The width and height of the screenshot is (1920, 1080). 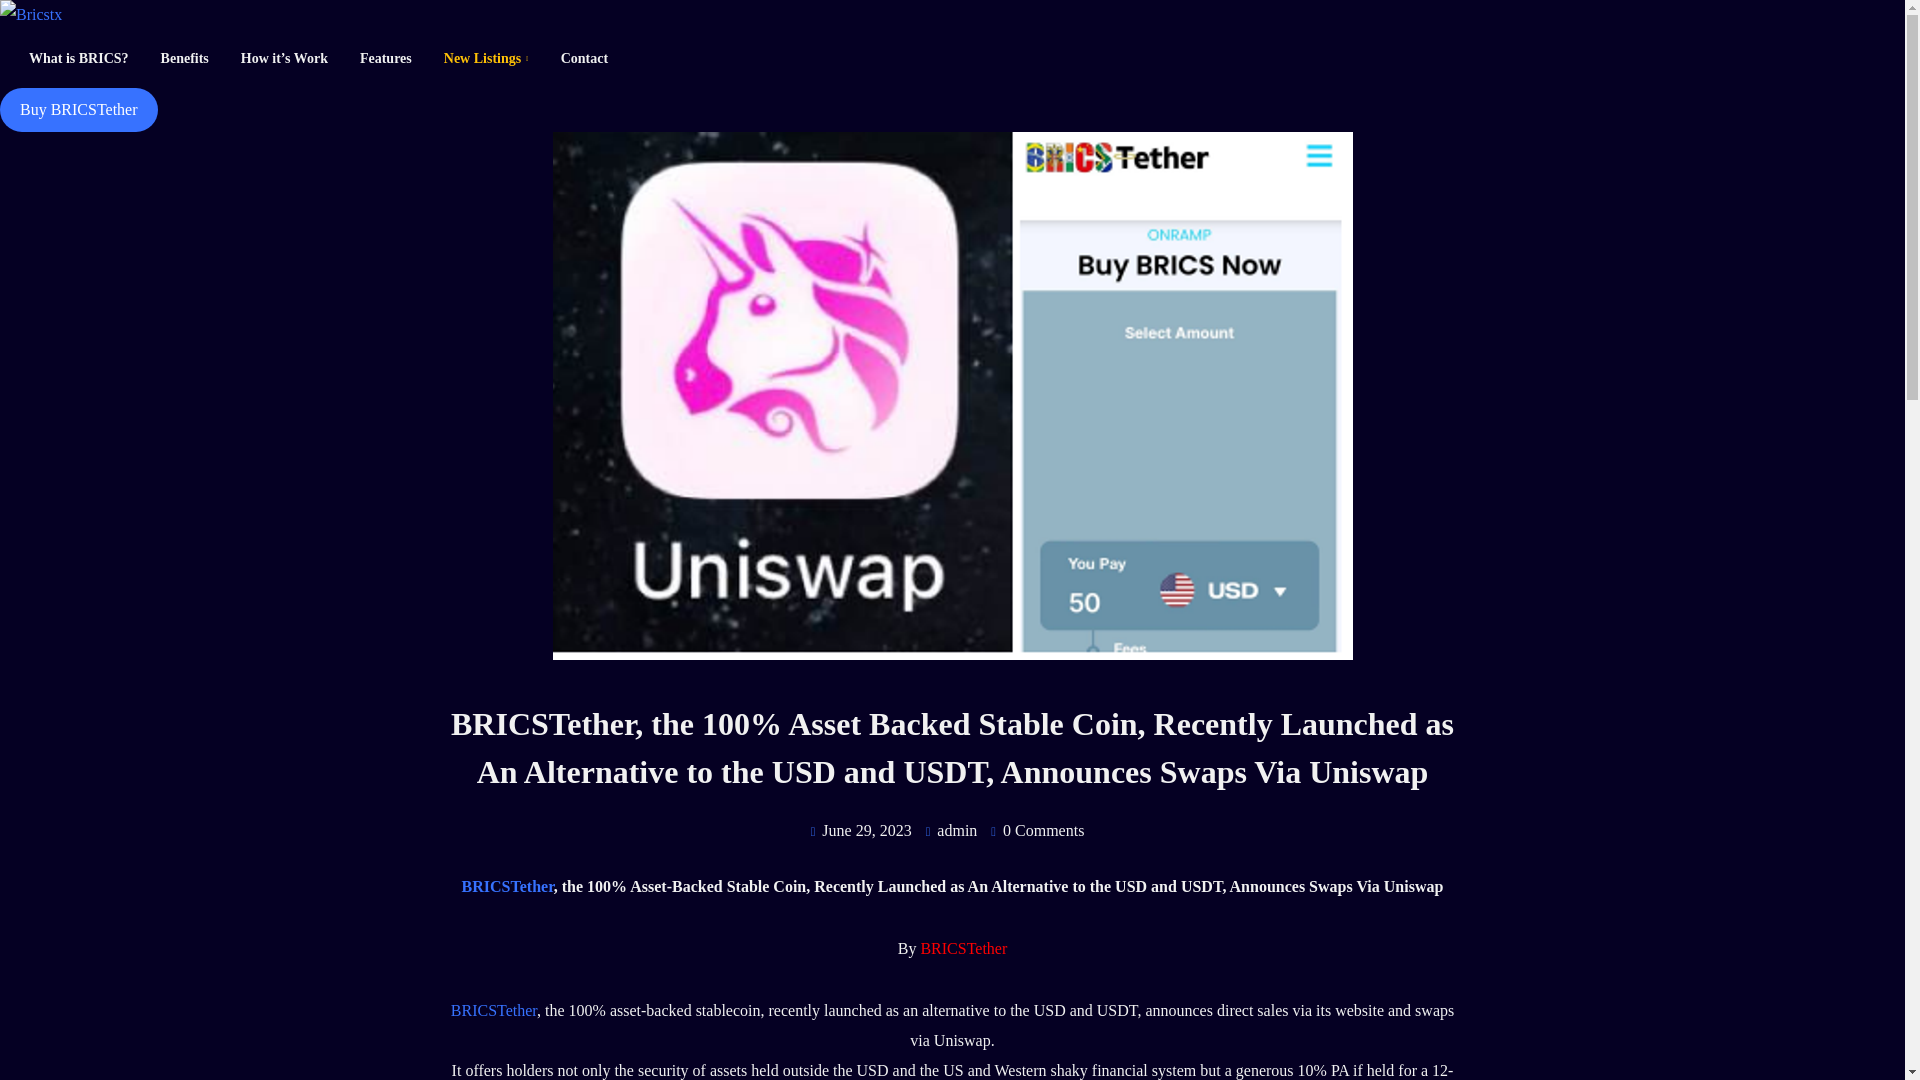 What do you see at coordinates (184, 58) in the screenshot?
I see `Benefits` at bounding box center [184, 58].